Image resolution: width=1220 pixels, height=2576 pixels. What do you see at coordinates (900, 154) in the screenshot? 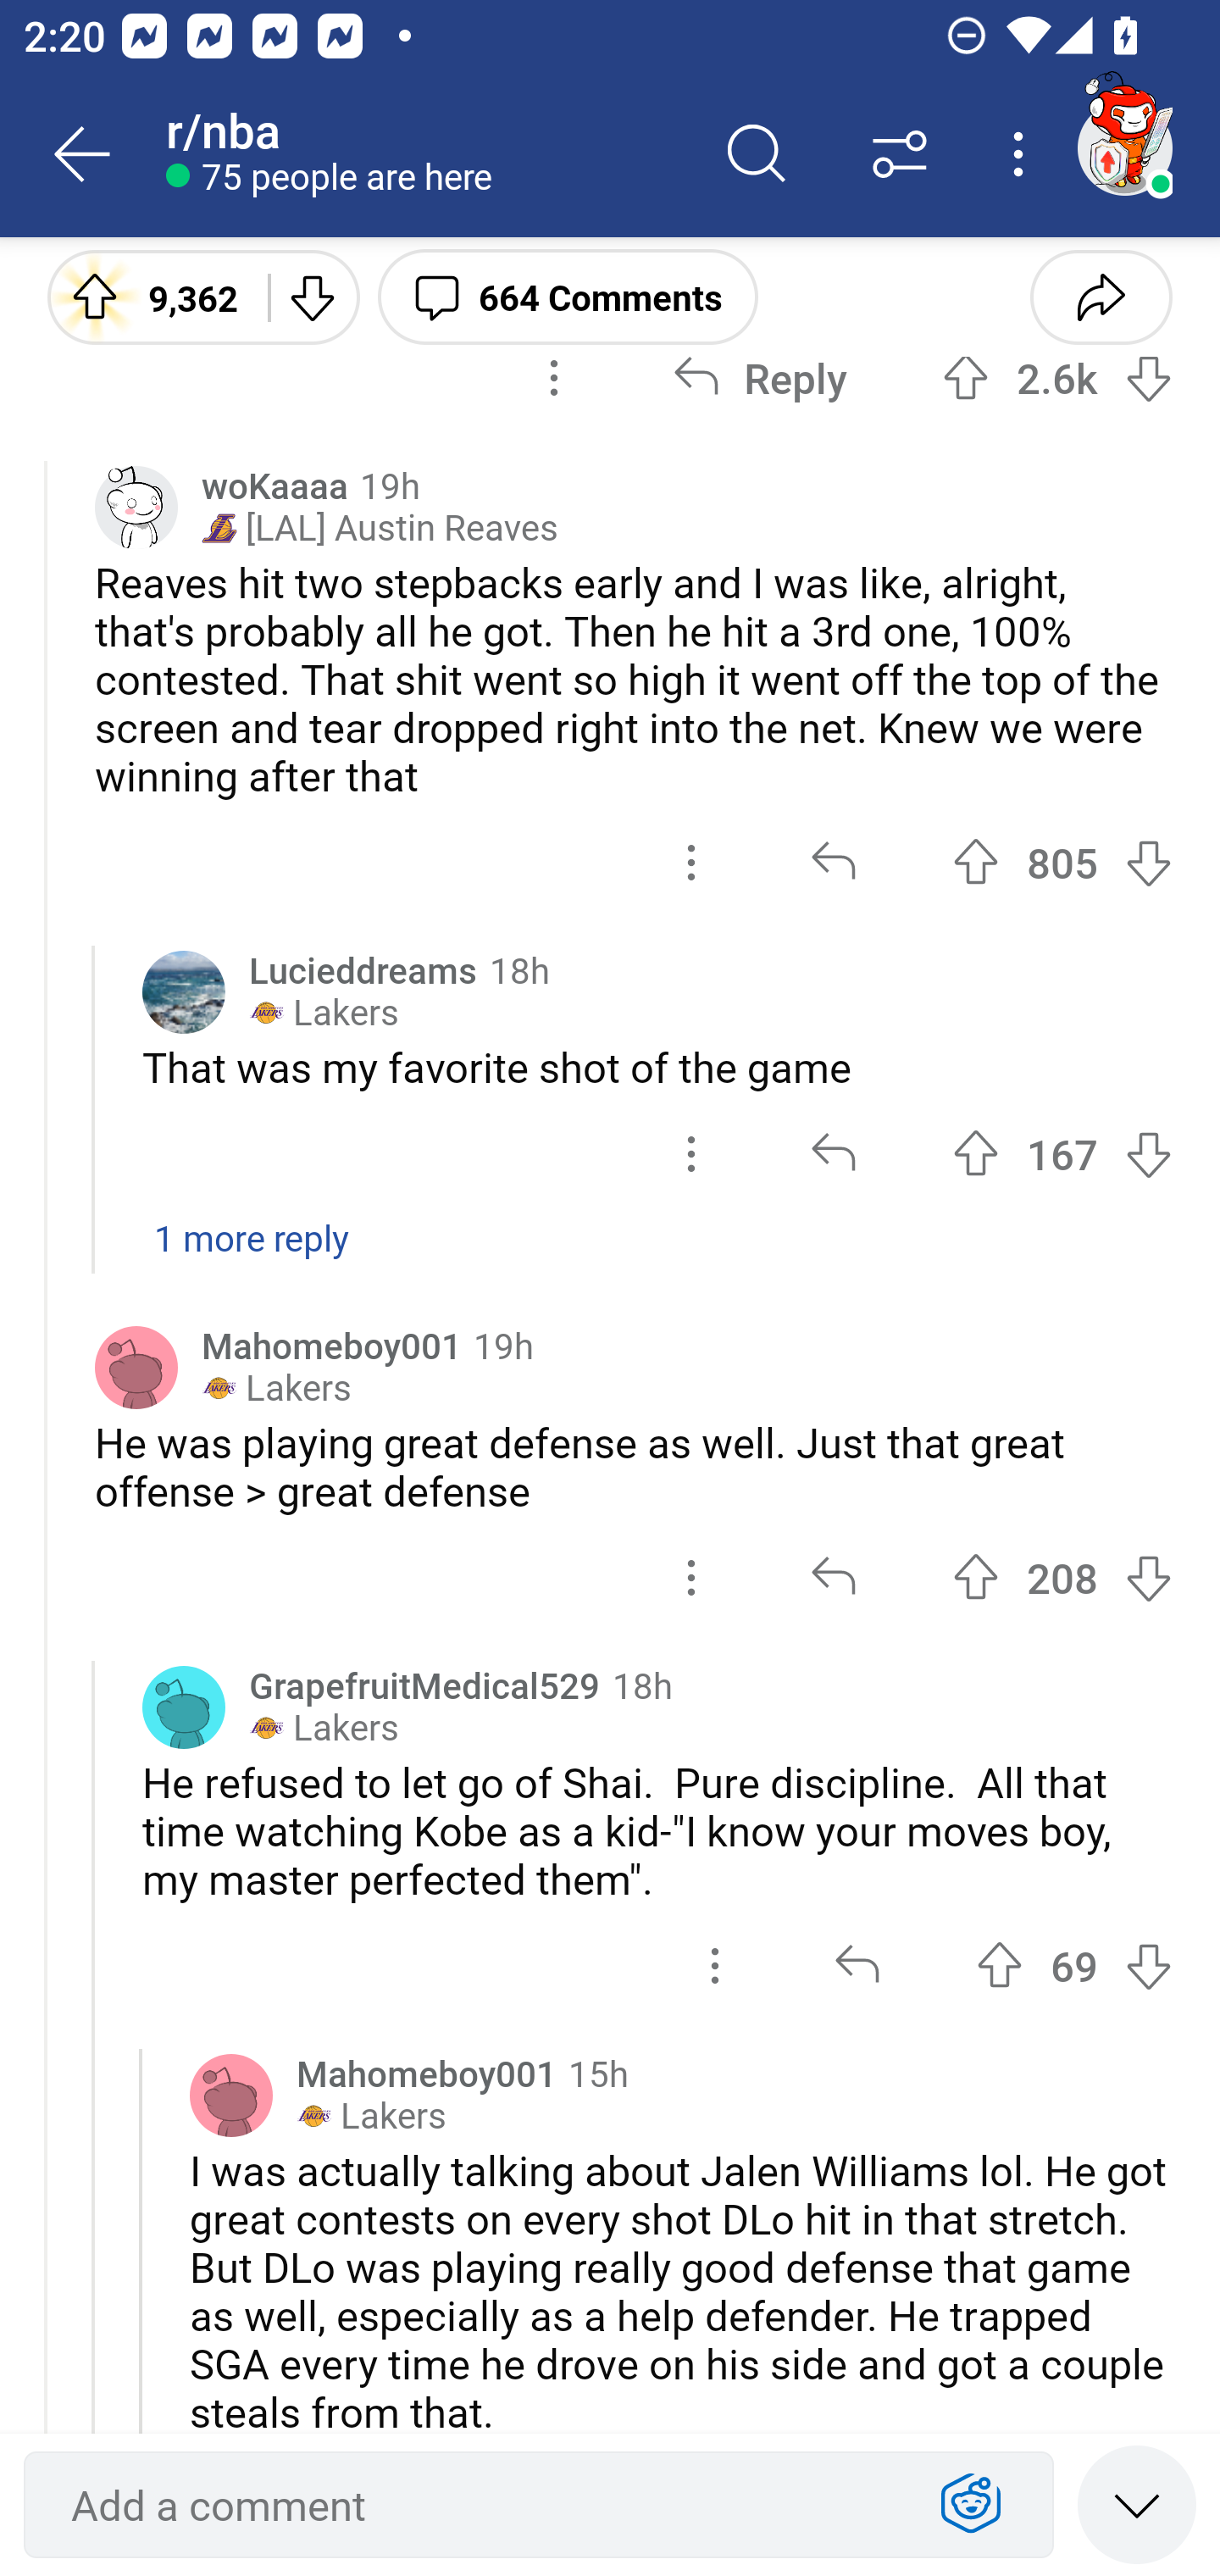
I see `Sort comments` at bounding box center [900, 154].